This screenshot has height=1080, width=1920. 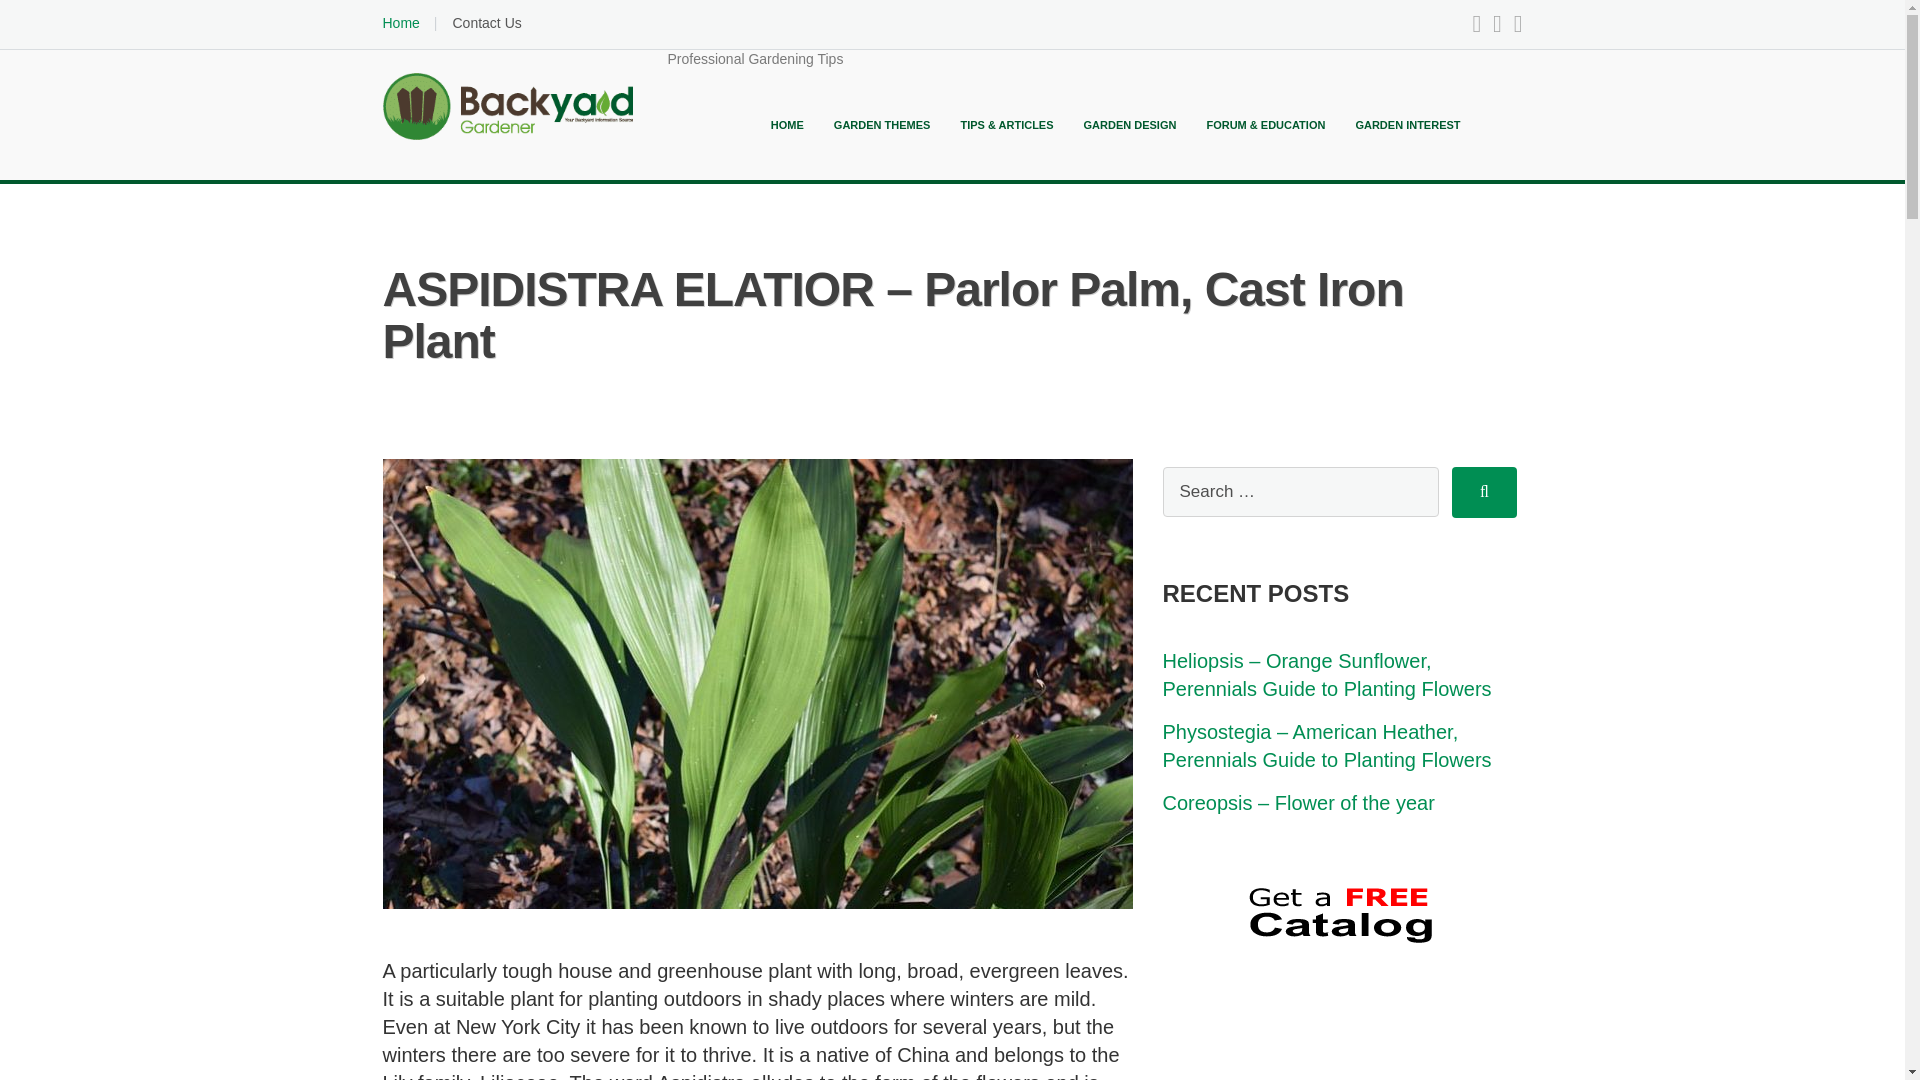 I want to click on HOME, so click(x=788, y=124).